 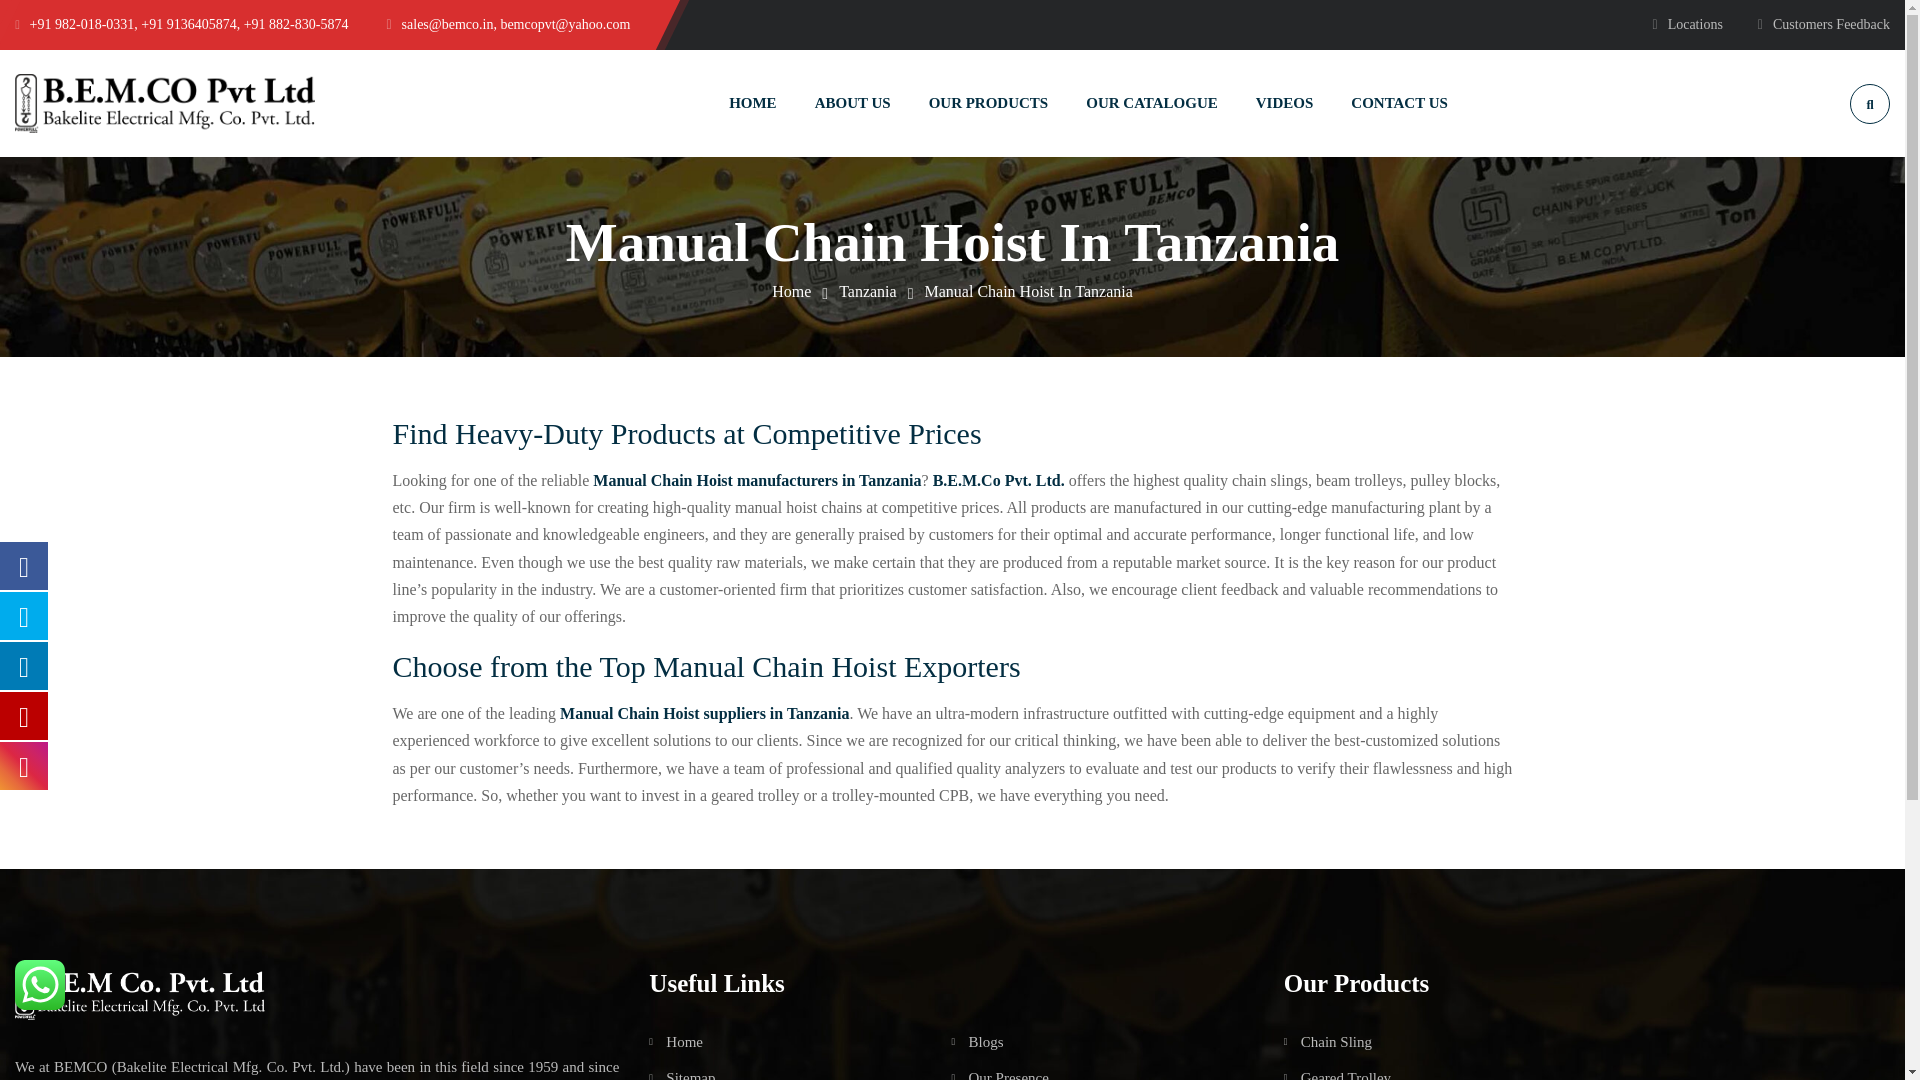 I want to click on Industrial Chain Pulley Blocks, so click(x=790, y=291).